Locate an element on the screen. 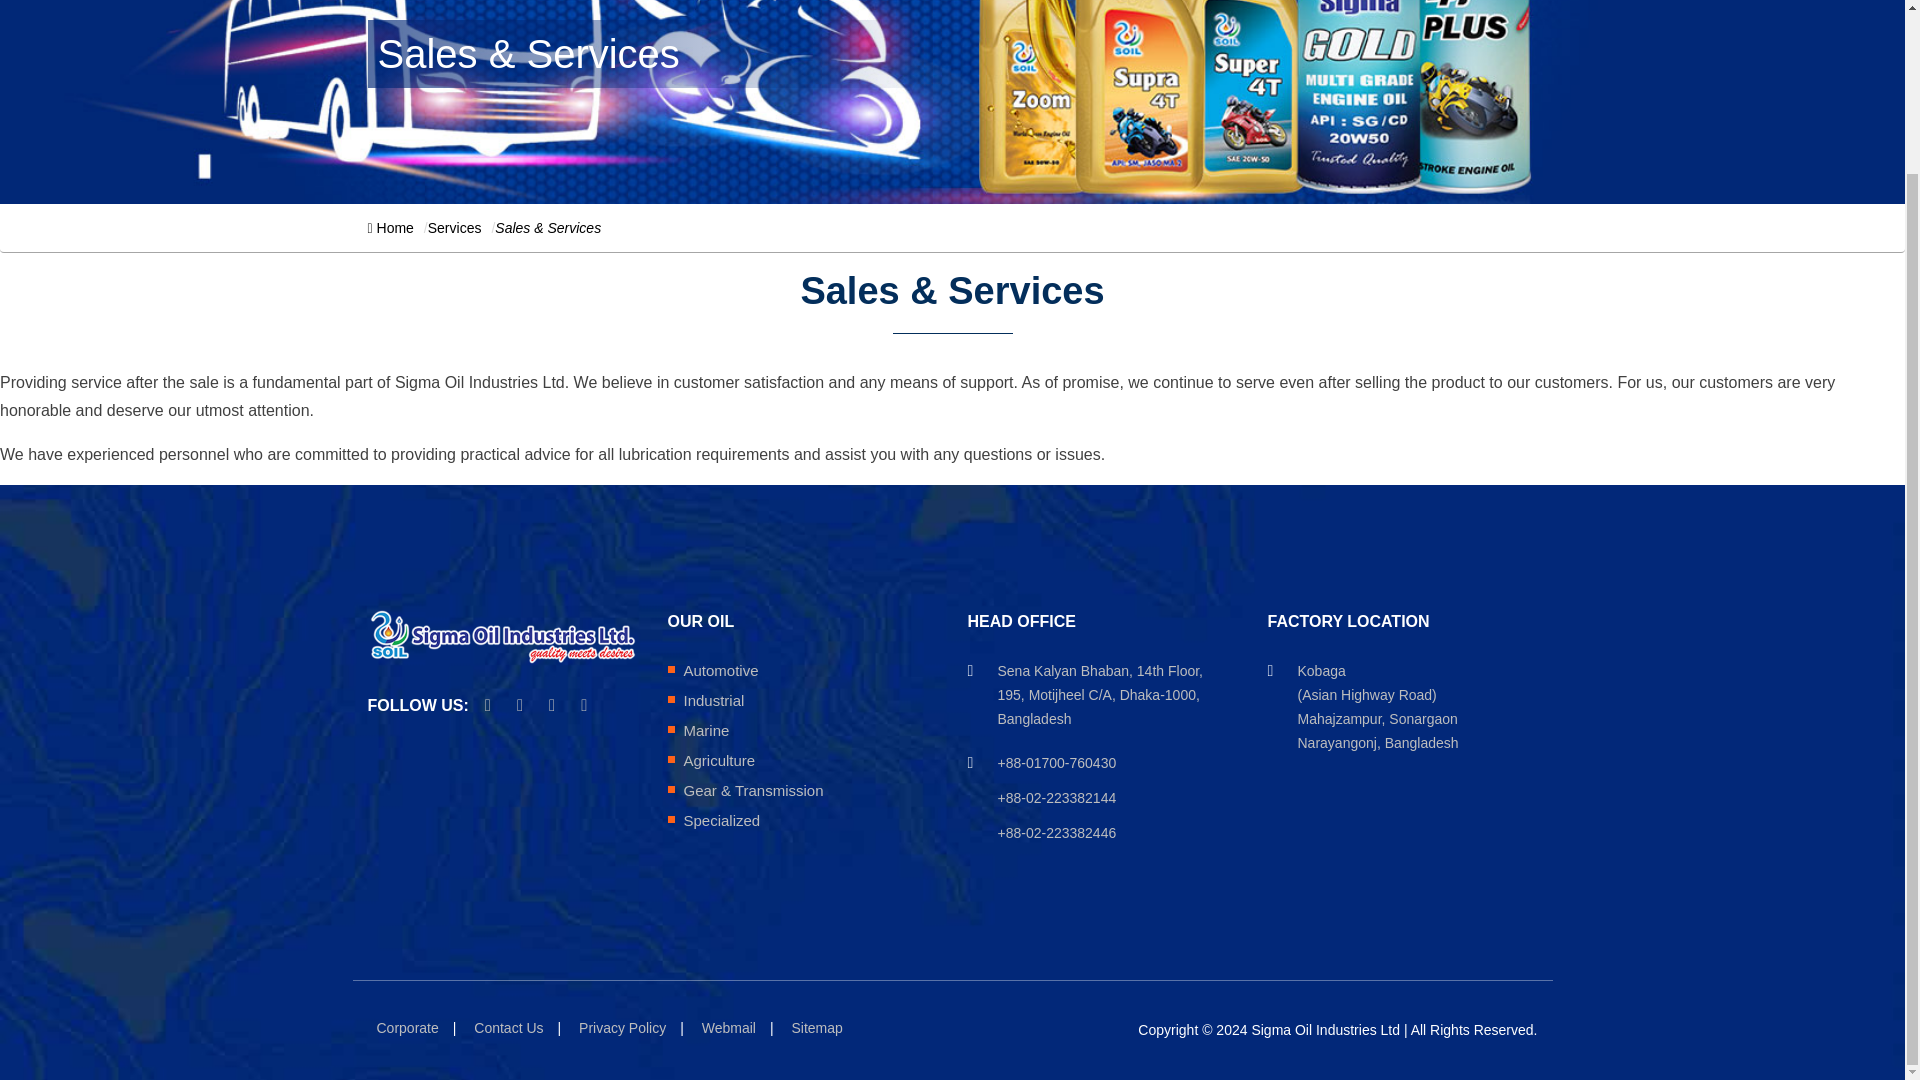 The image size is (1920, 1080). Call Us Now is located at coordinates (1058, 838).